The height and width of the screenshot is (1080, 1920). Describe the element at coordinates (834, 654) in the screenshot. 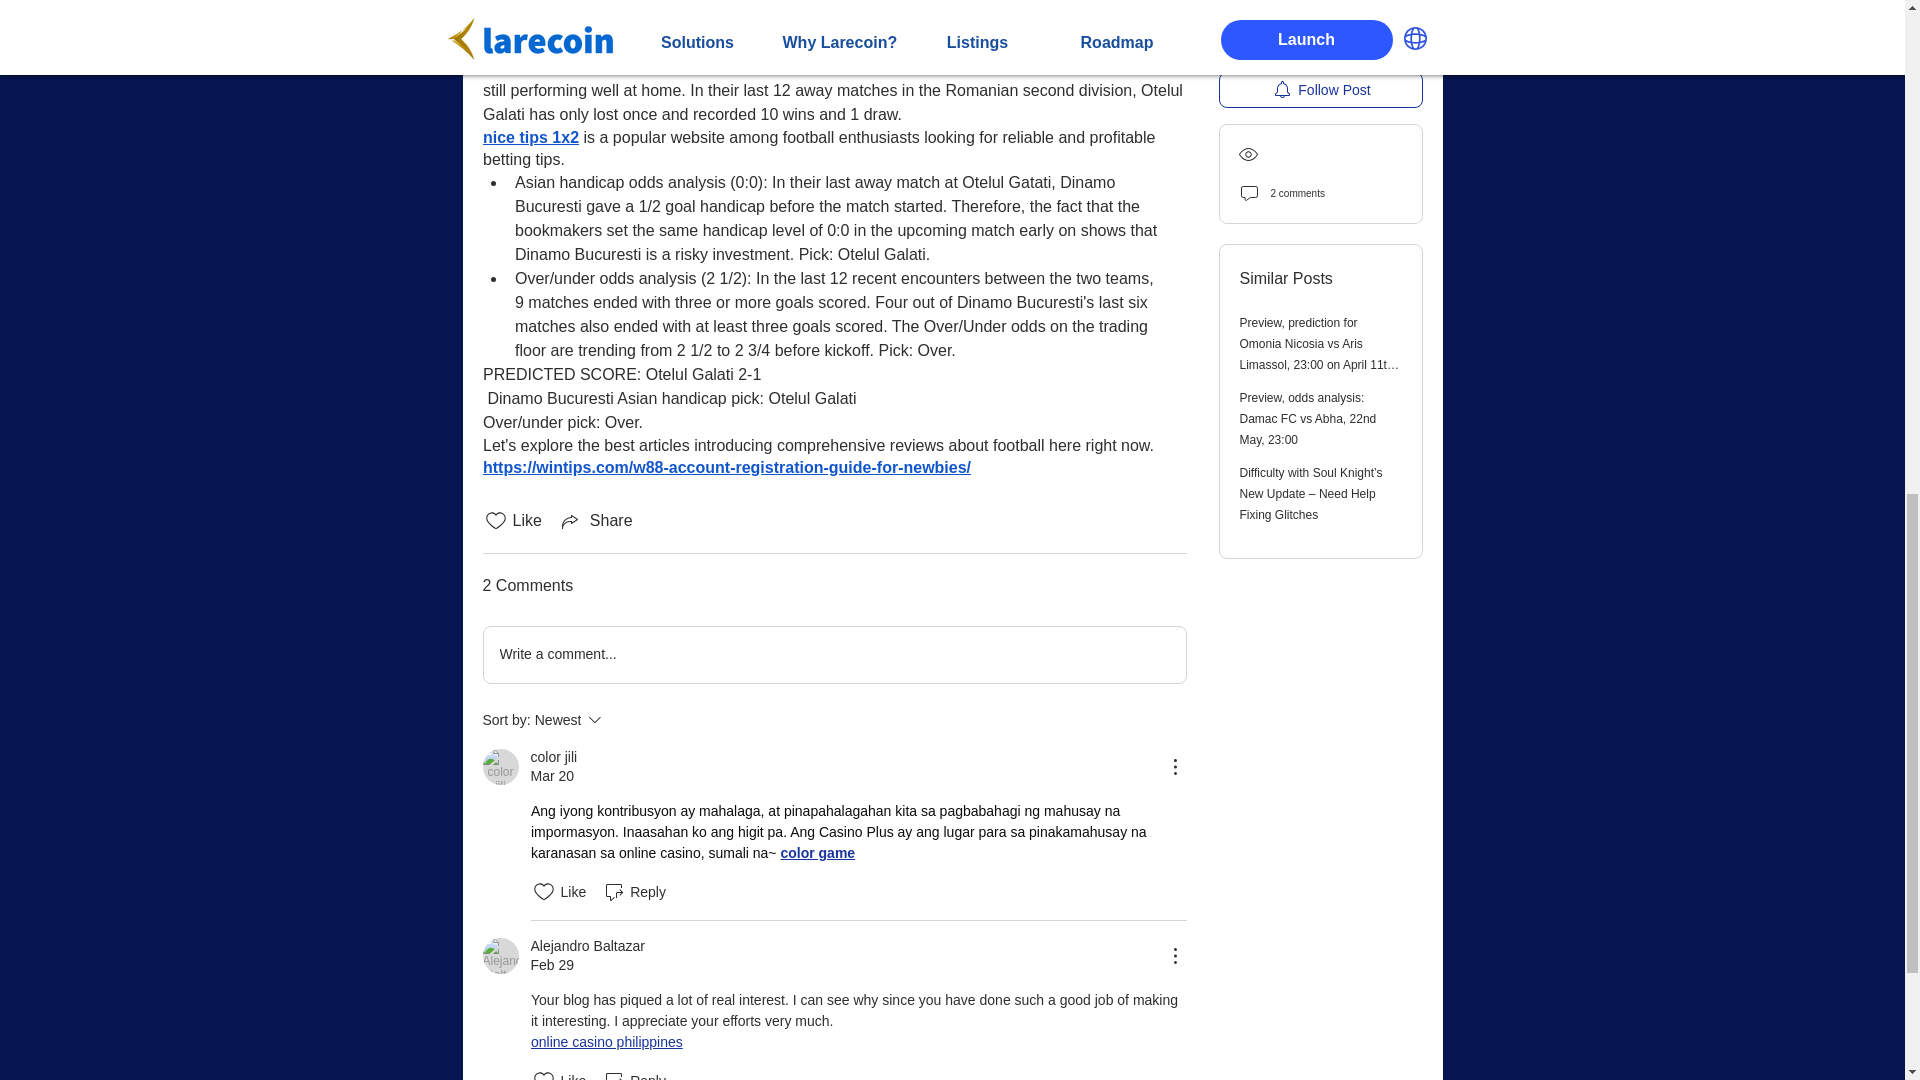

I see `nice tips 1x2` at that location.